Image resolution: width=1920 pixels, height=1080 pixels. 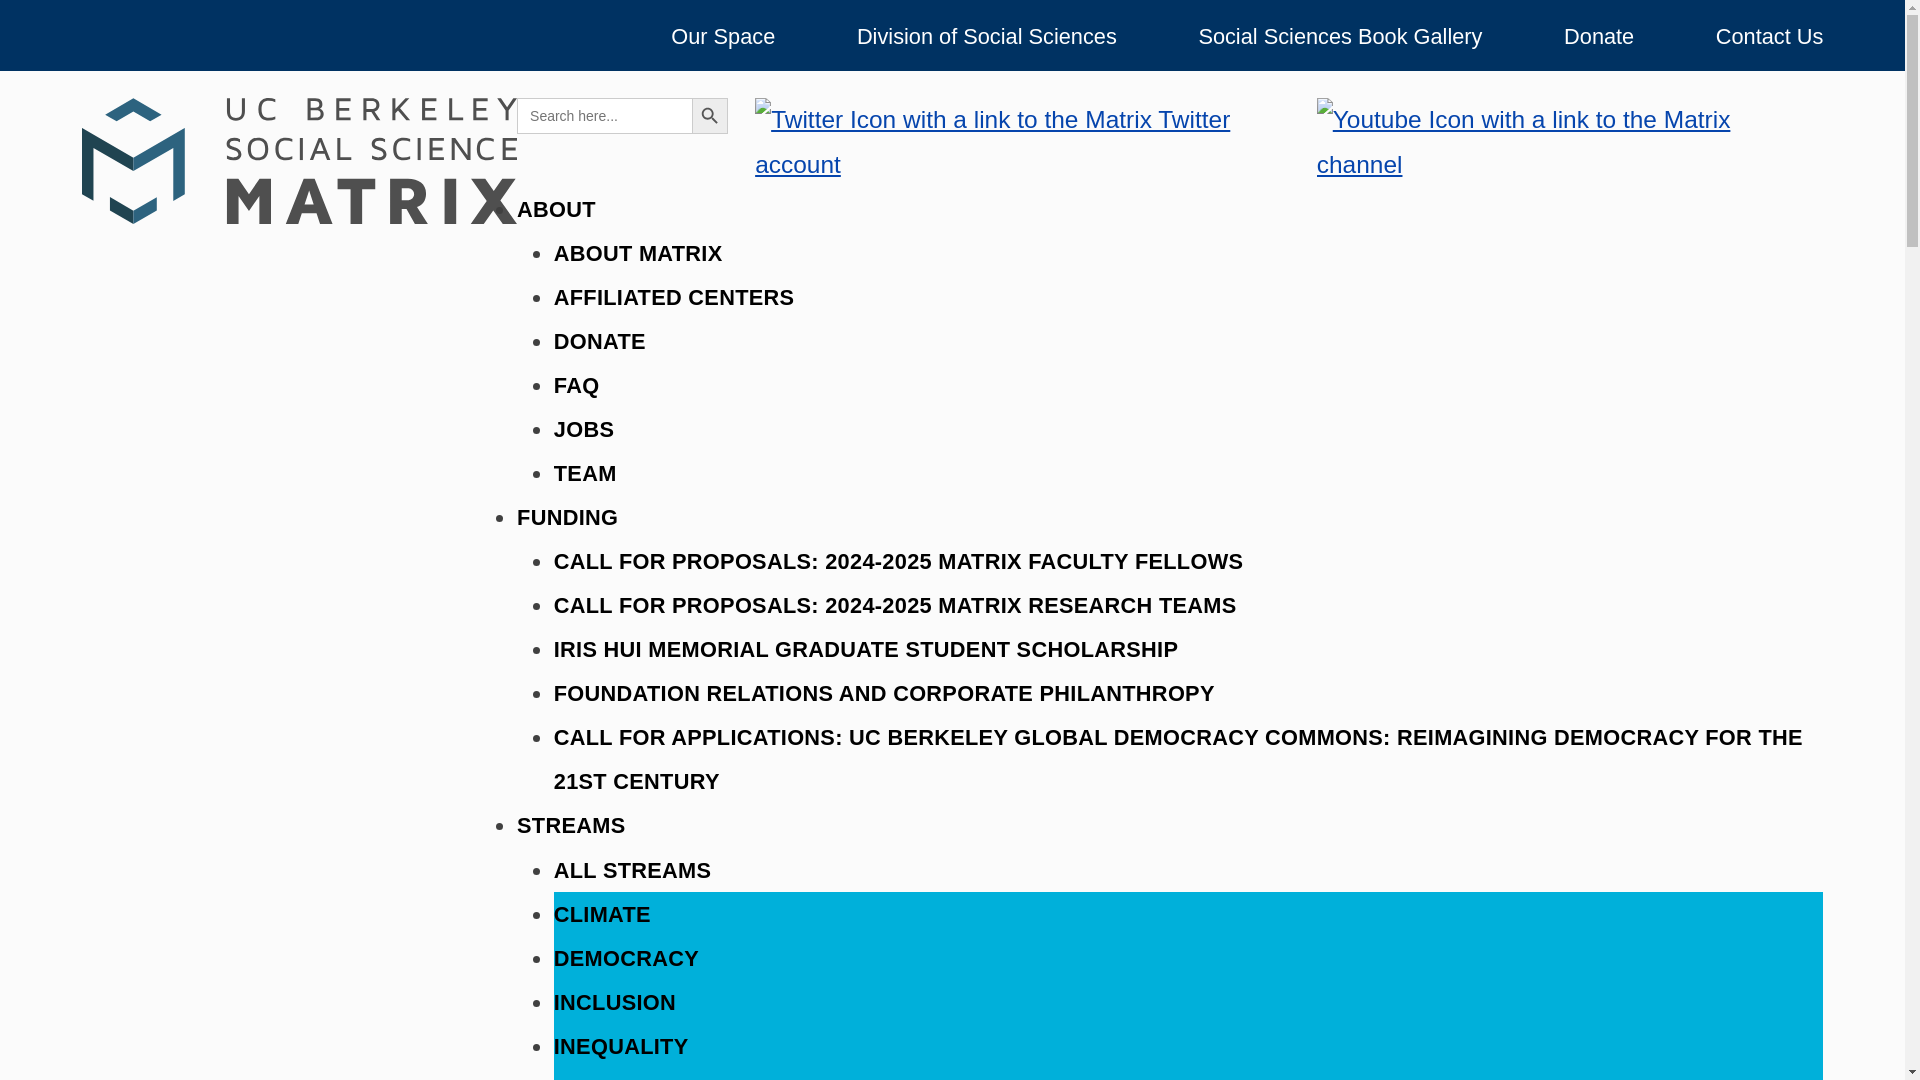 What do you see at coordinates (631, 1078) in the screenshot?
I see `INFORMATION` at bounding box center [631, 1078].